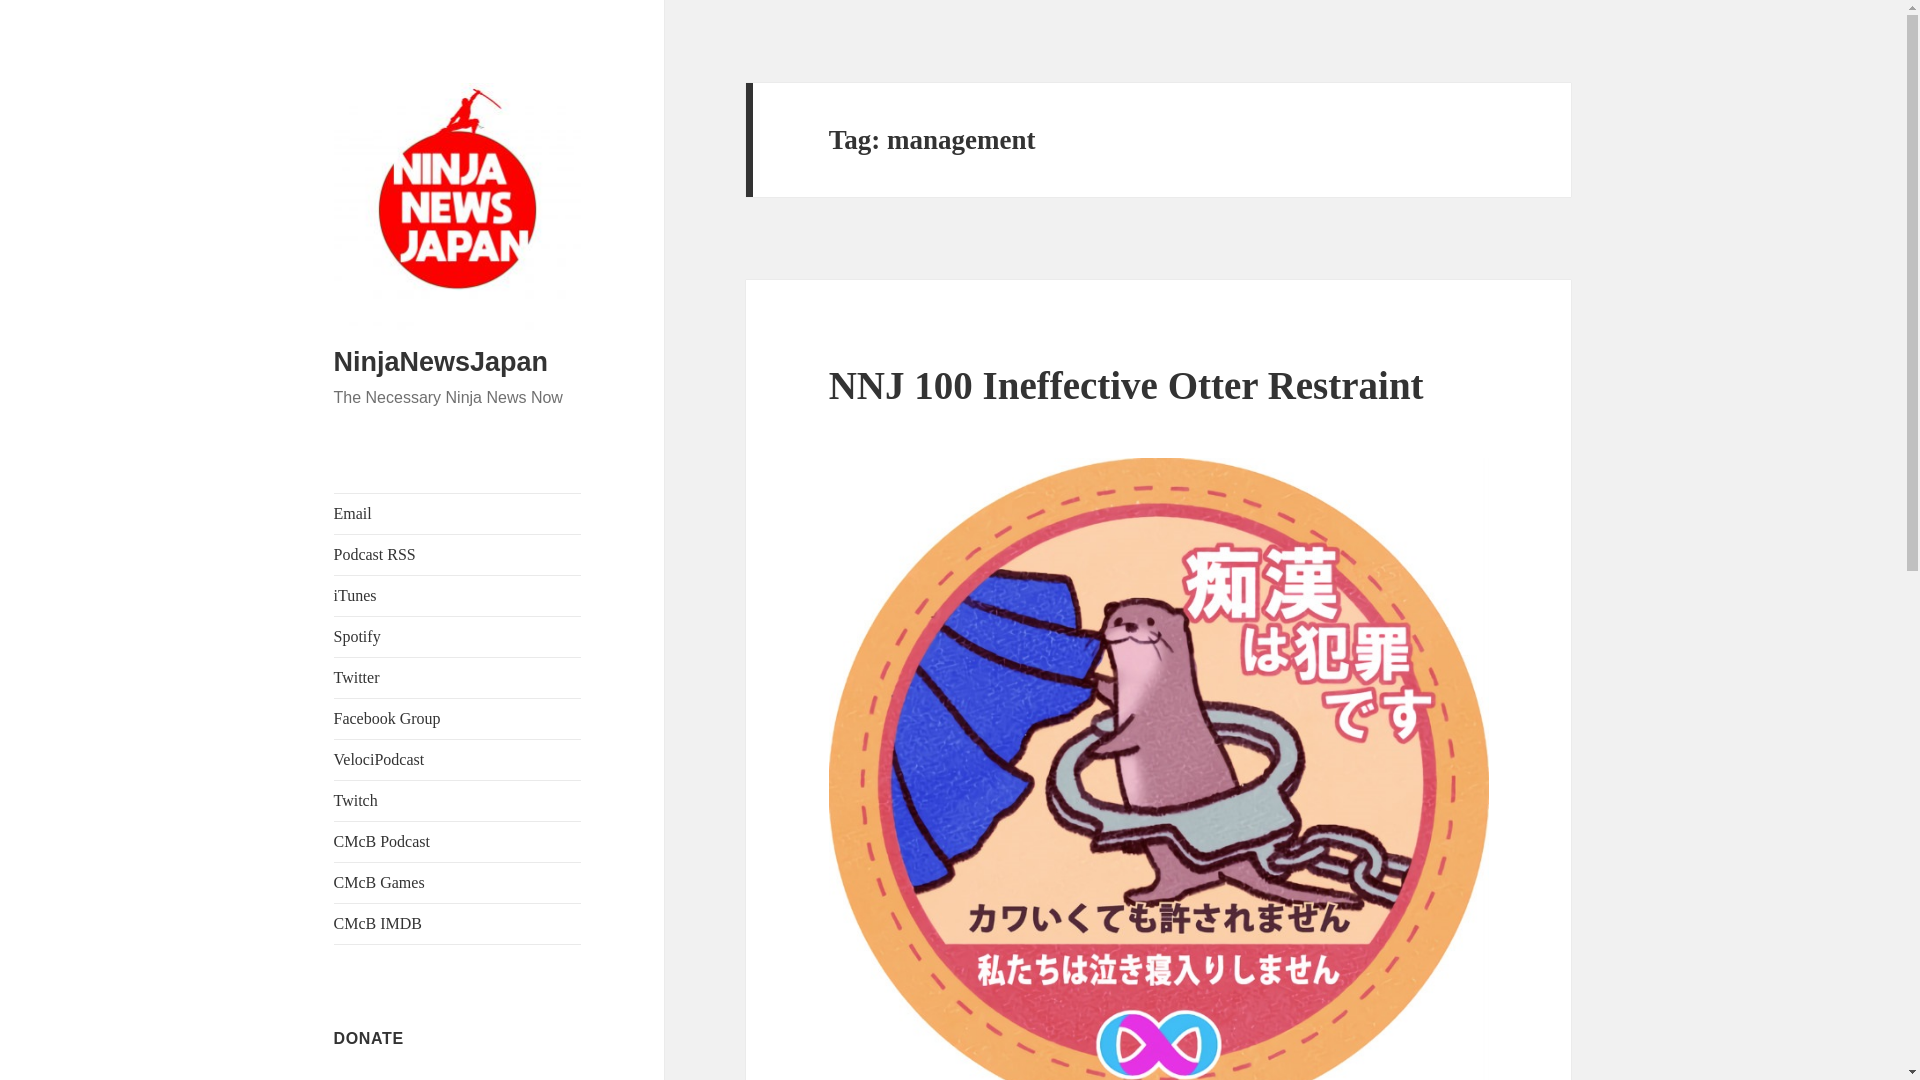 This screenshot has height=1080, width=1920. I want to click on CMcB Games, so click(458, 882).